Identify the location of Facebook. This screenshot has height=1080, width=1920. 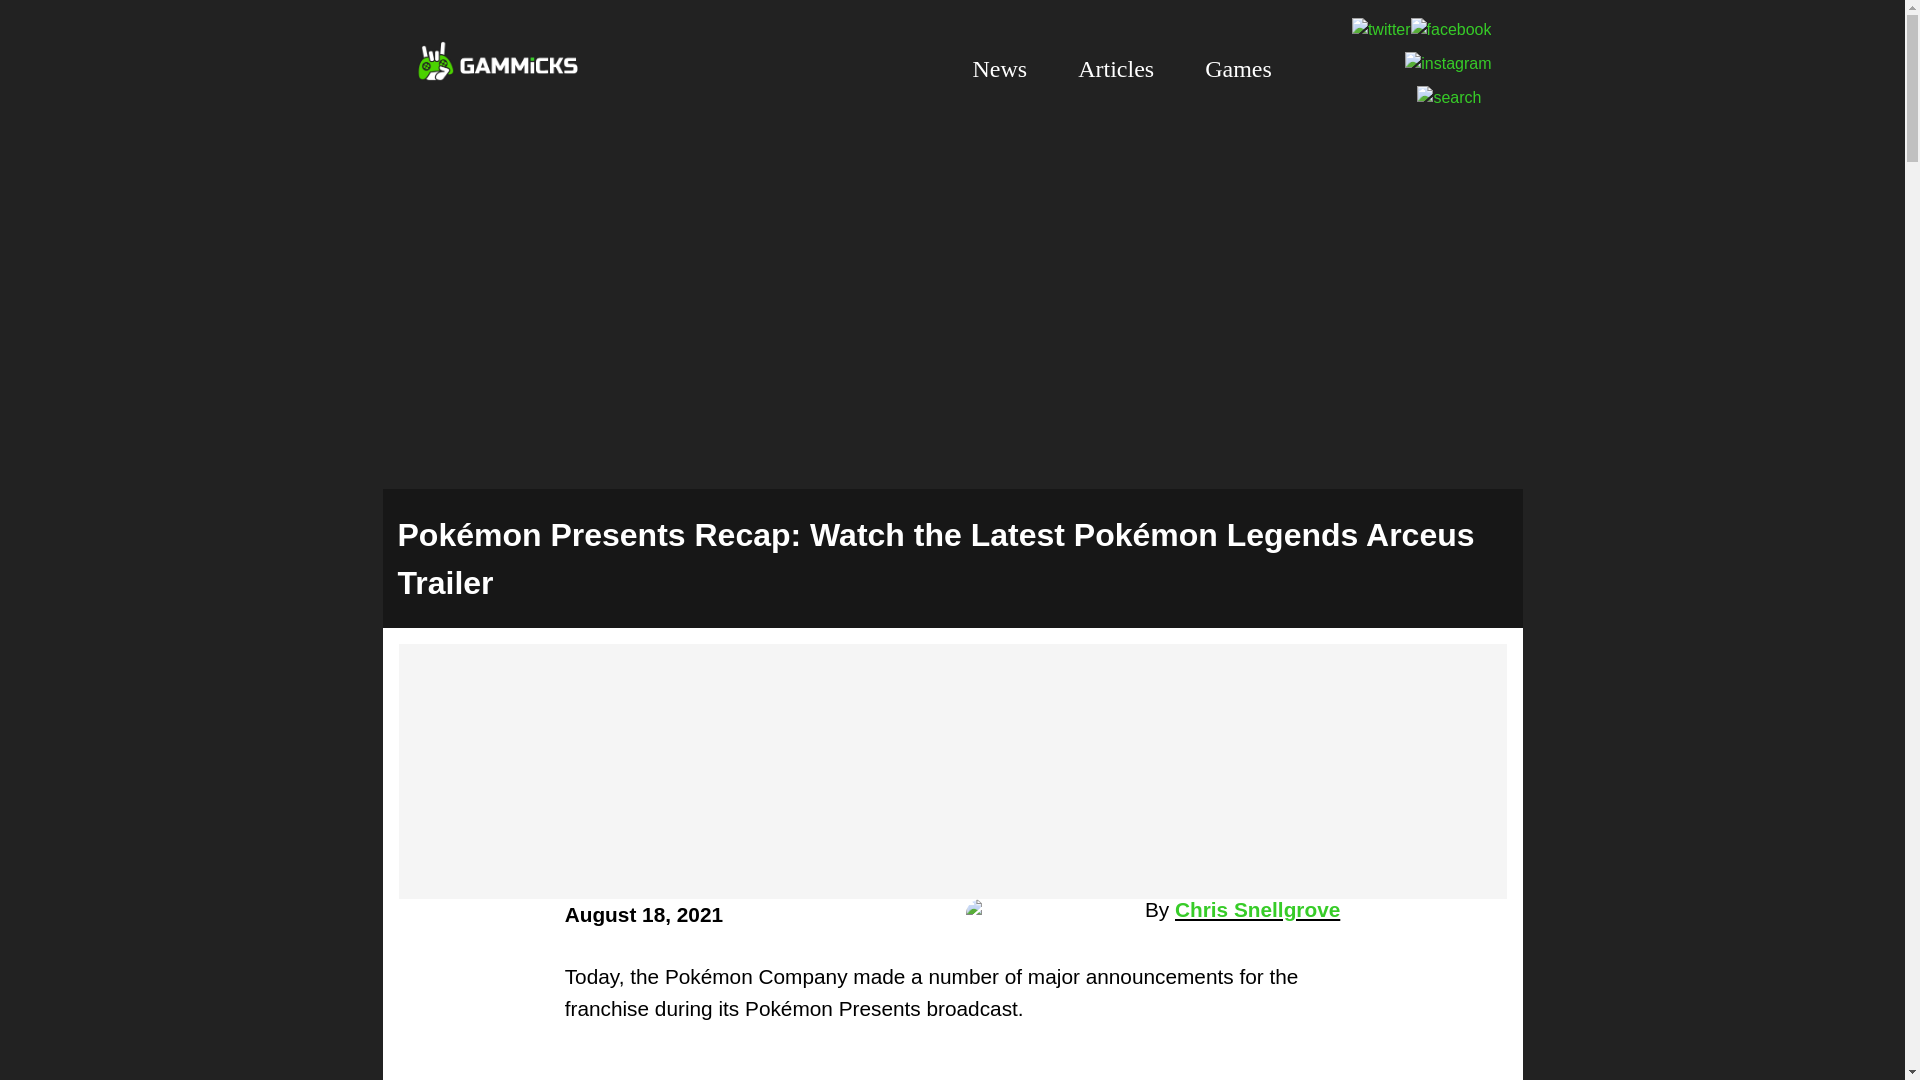
(1451, 28).